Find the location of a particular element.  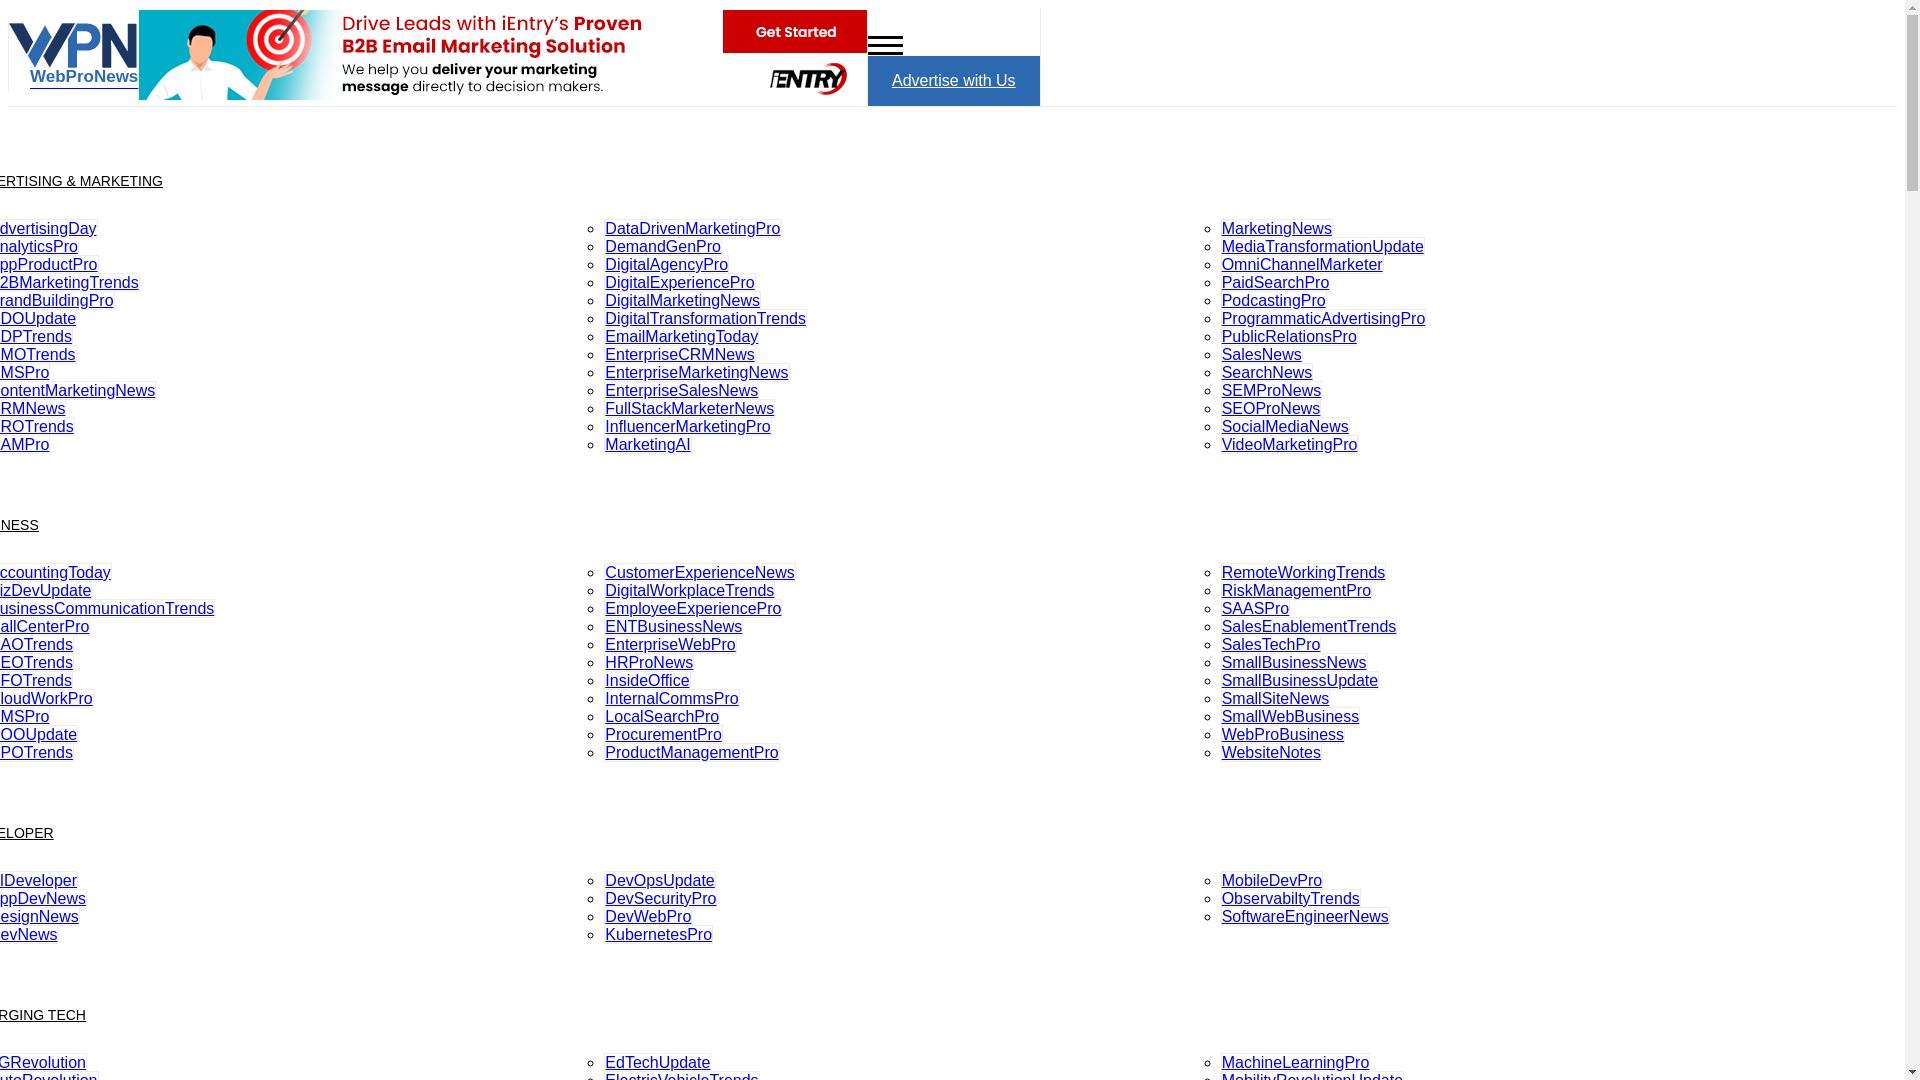

EnterpriseSalesNews is located at coordinates (681, 390).